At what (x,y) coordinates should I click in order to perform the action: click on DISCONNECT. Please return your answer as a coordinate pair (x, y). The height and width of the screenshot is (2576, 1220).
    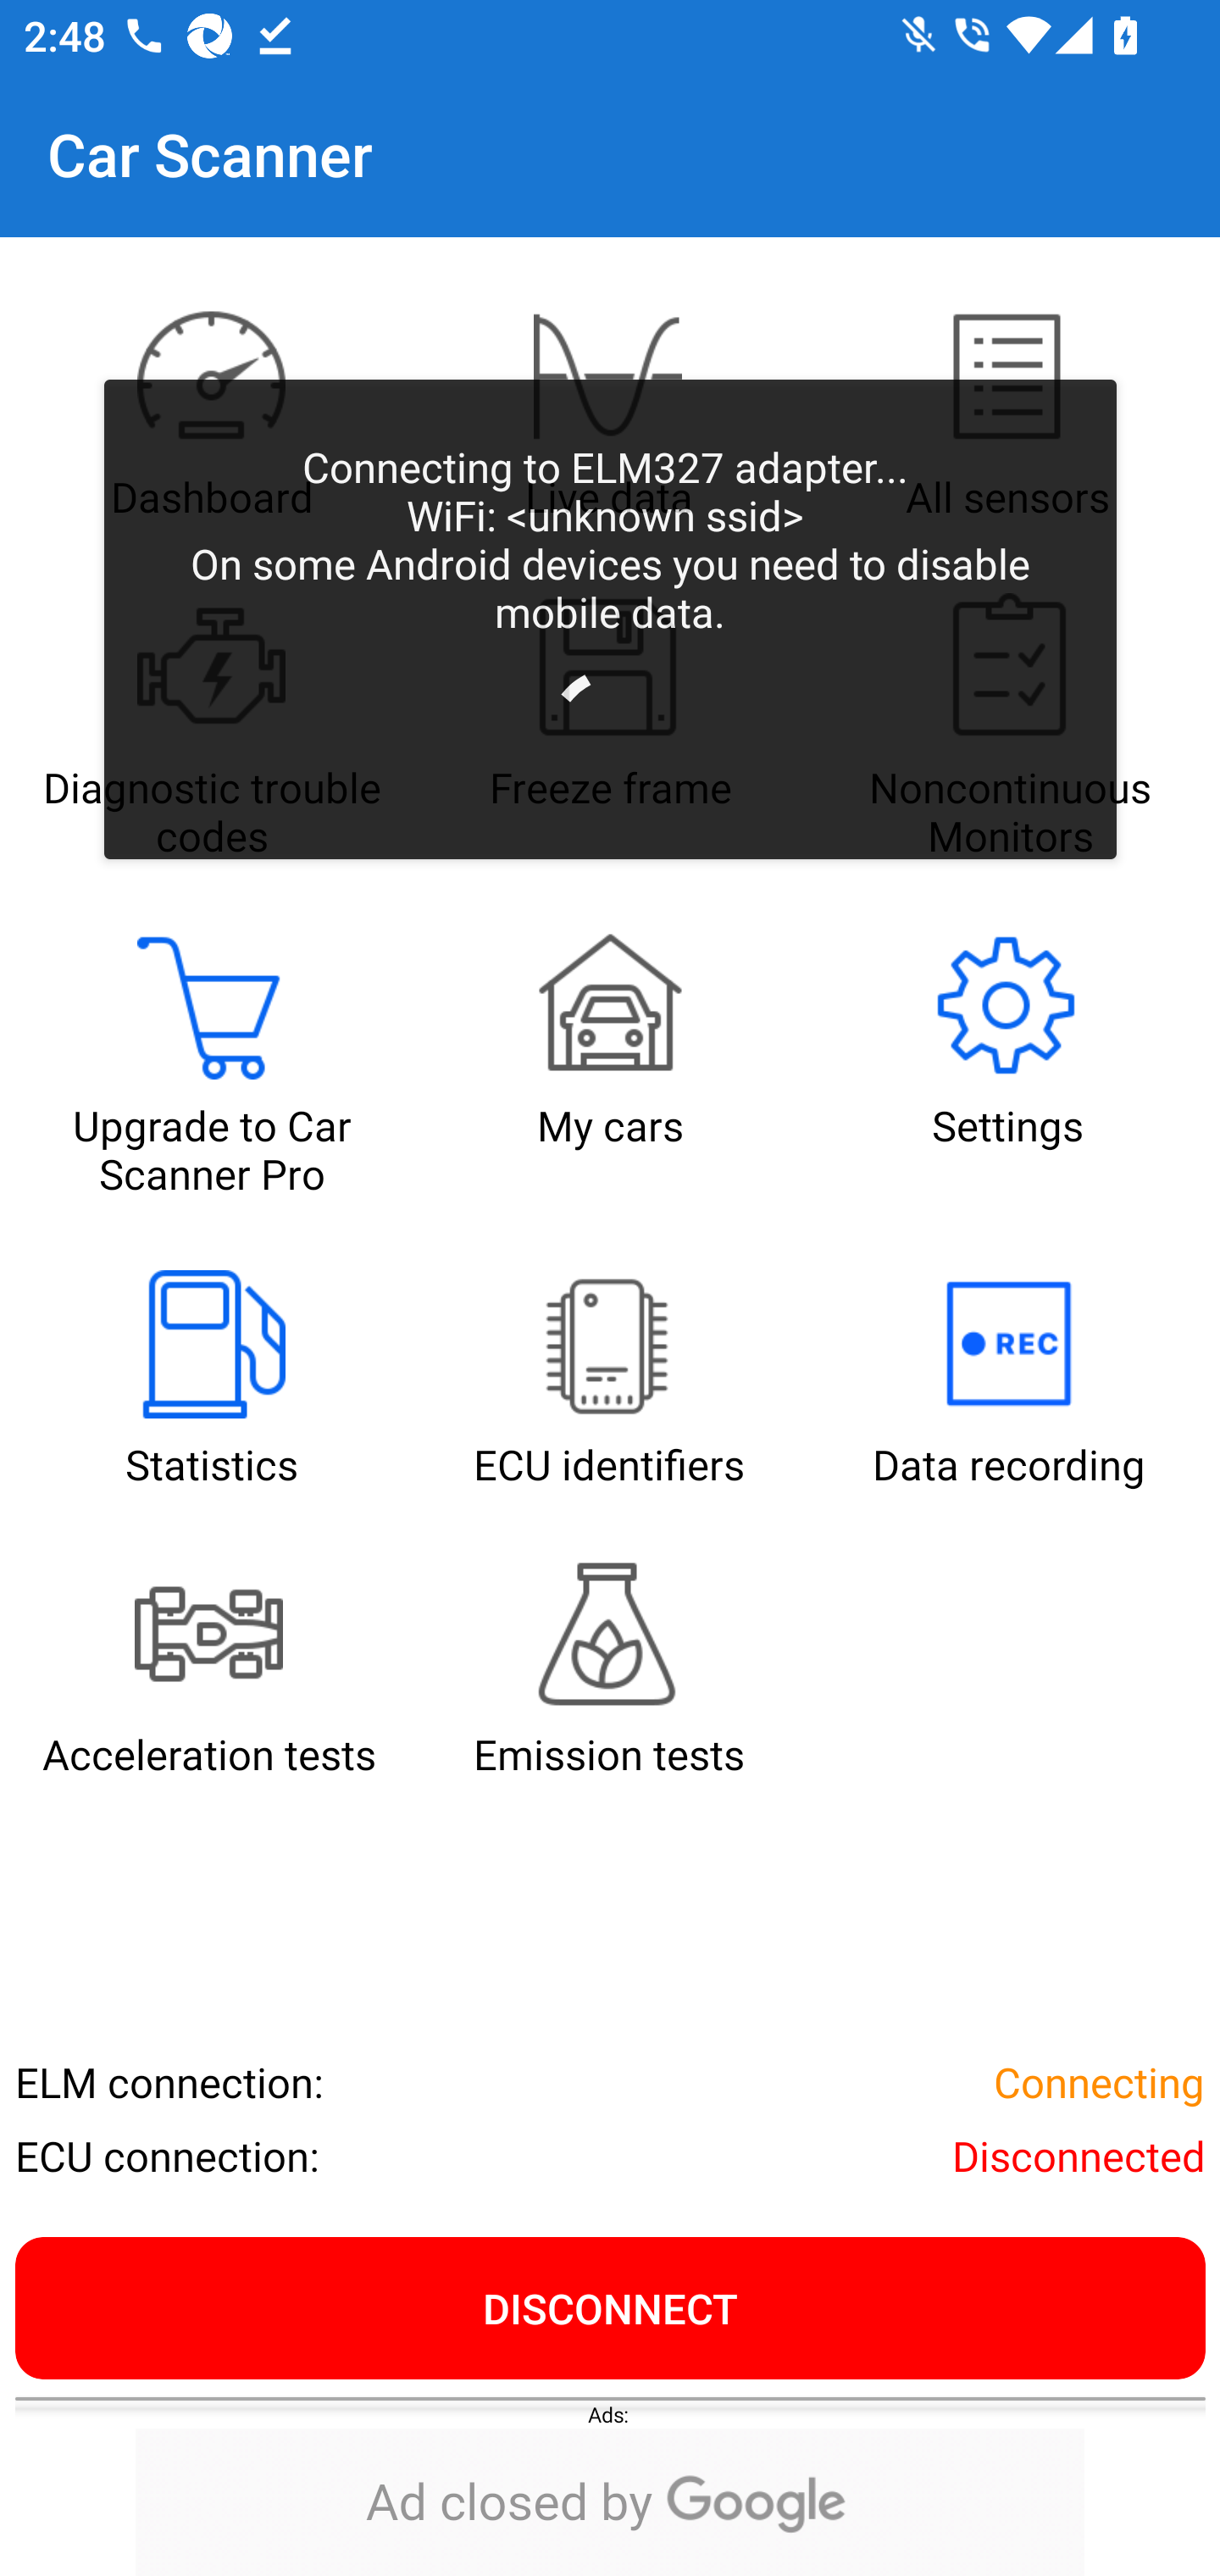
    Looking at the image, I should click on (610, 2307).